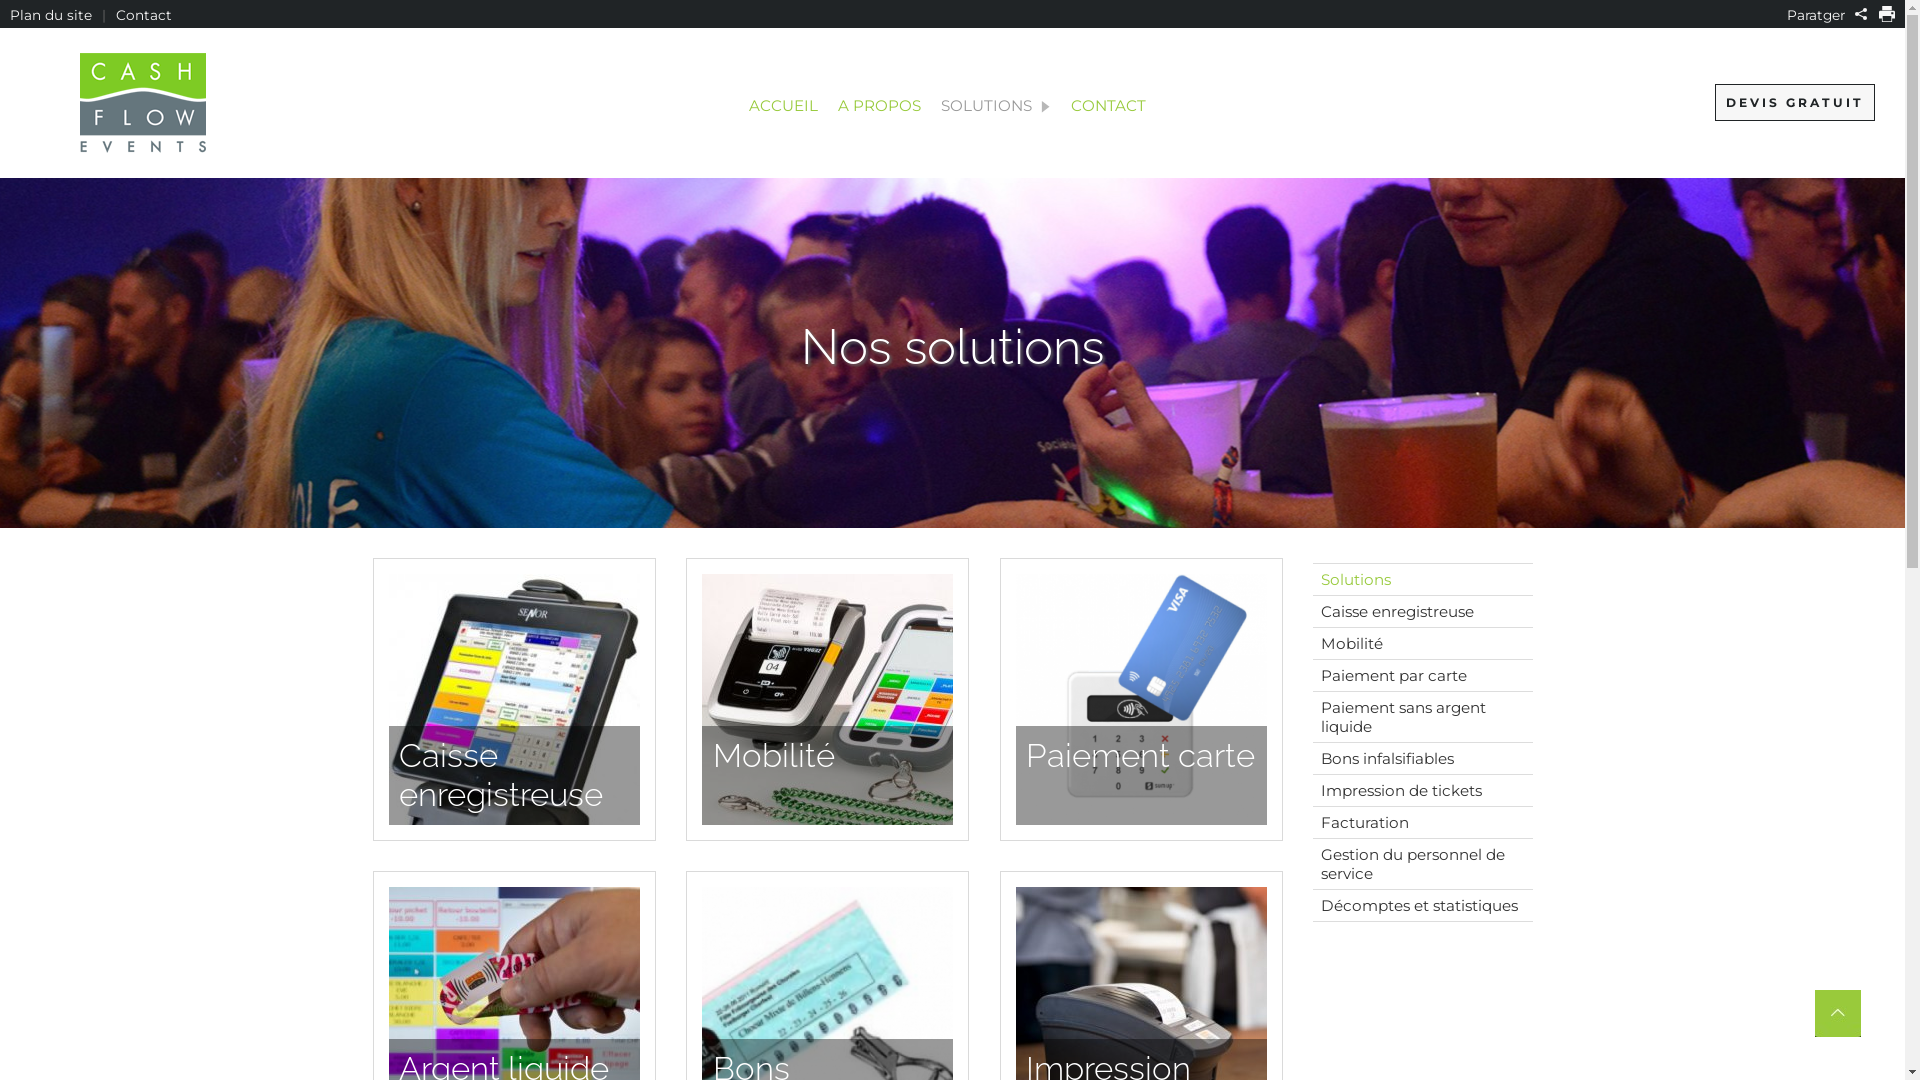 The image size is (1920, 1080). I want to click on DEVIS GRATUIT, so click(1795, 102).